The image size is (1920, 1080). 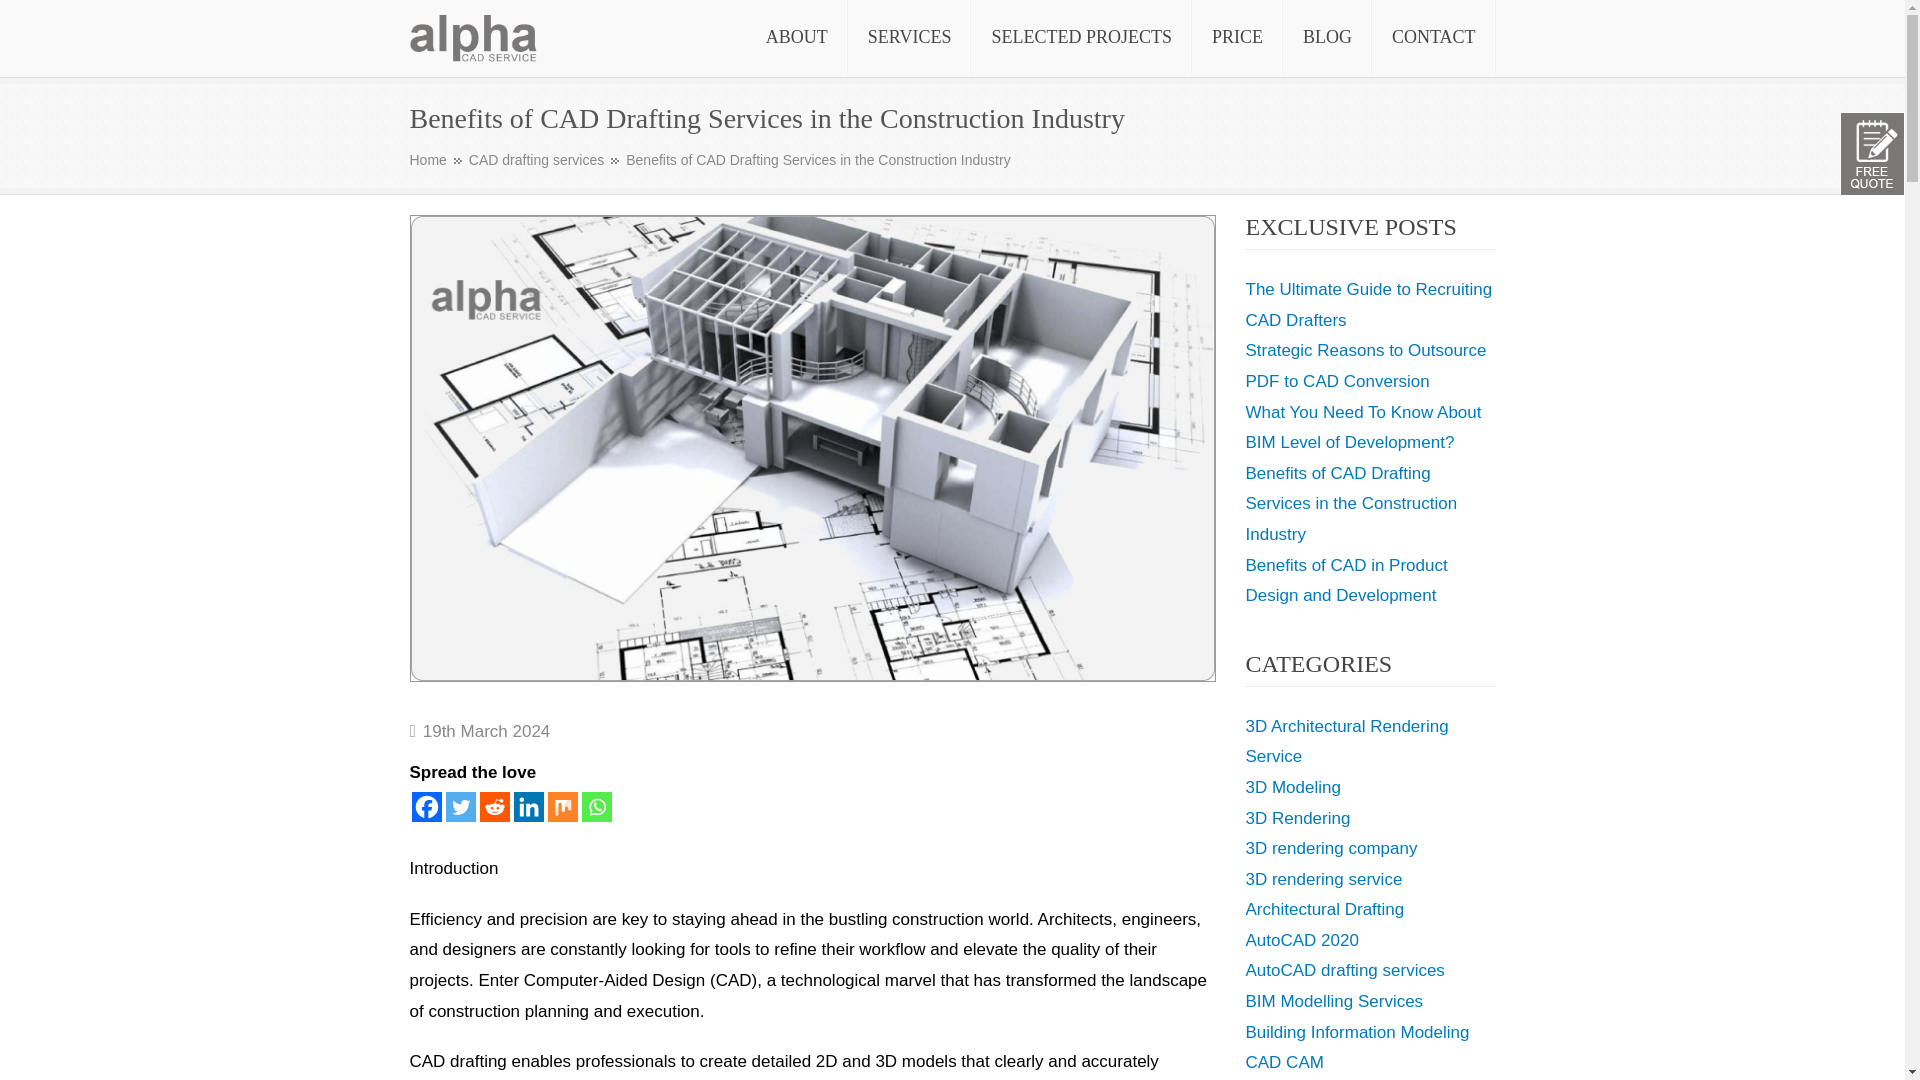 I want to click on PRICE, so click(x=1237, y=37).